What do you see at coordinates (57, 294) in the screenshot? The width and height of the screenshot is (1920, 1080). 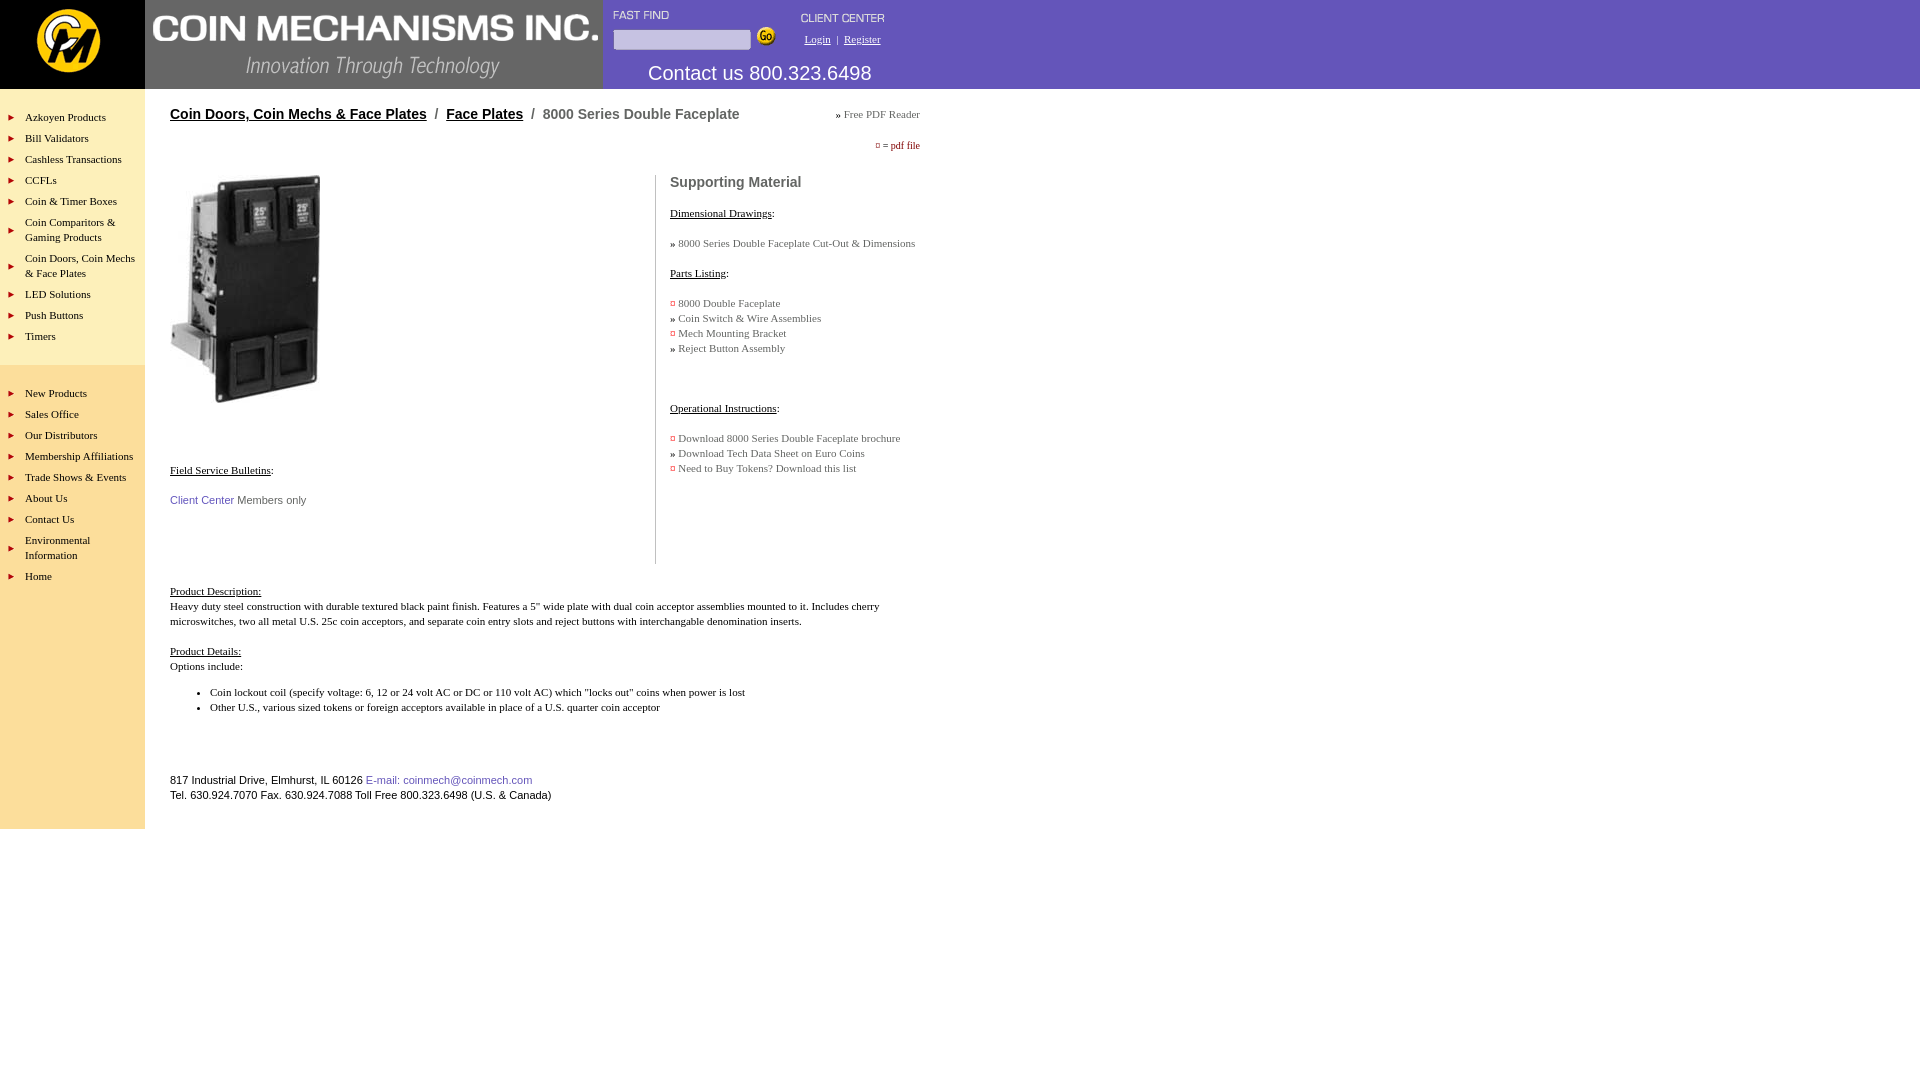 I see `LED Solutions` at bounding box center [57, 294].